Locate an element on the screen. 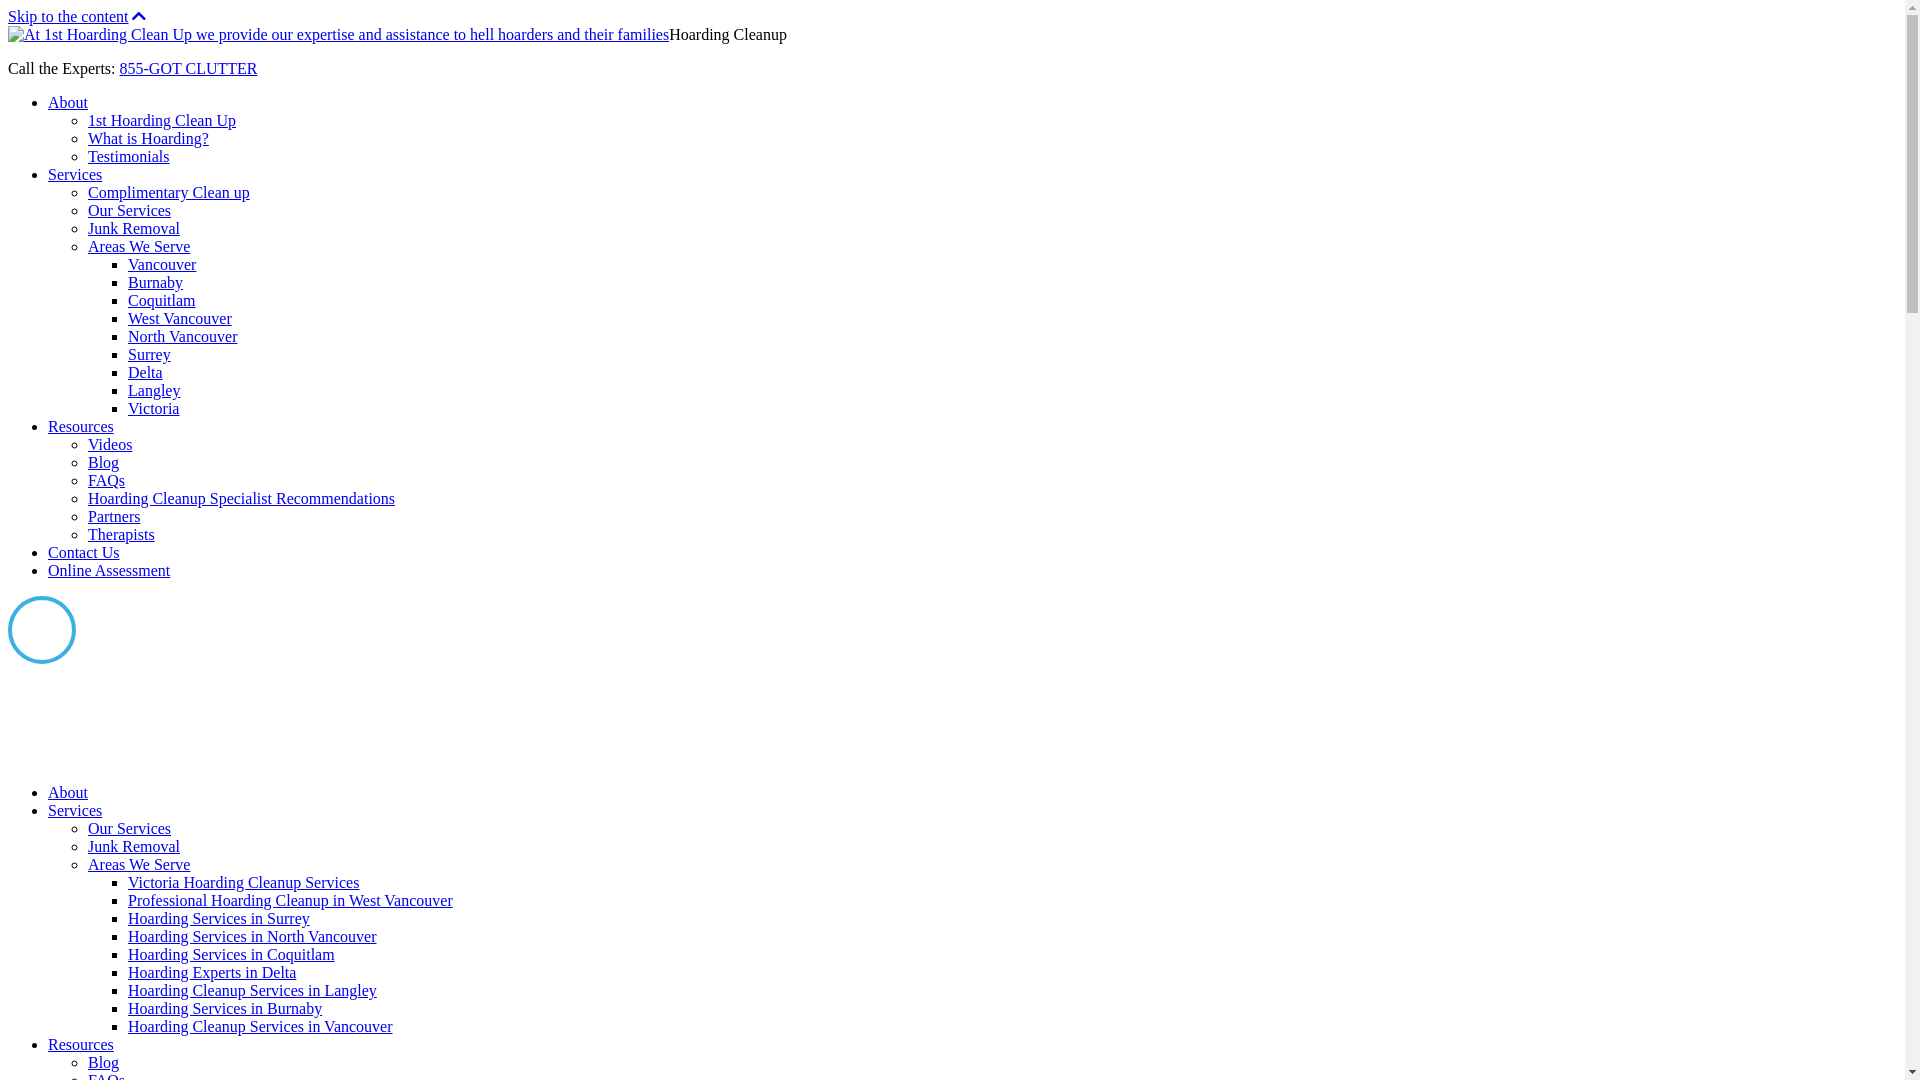 Image resolution: width=1920 pixels, height=1080 pixels. Therapists is located at coordinates (122, 534).